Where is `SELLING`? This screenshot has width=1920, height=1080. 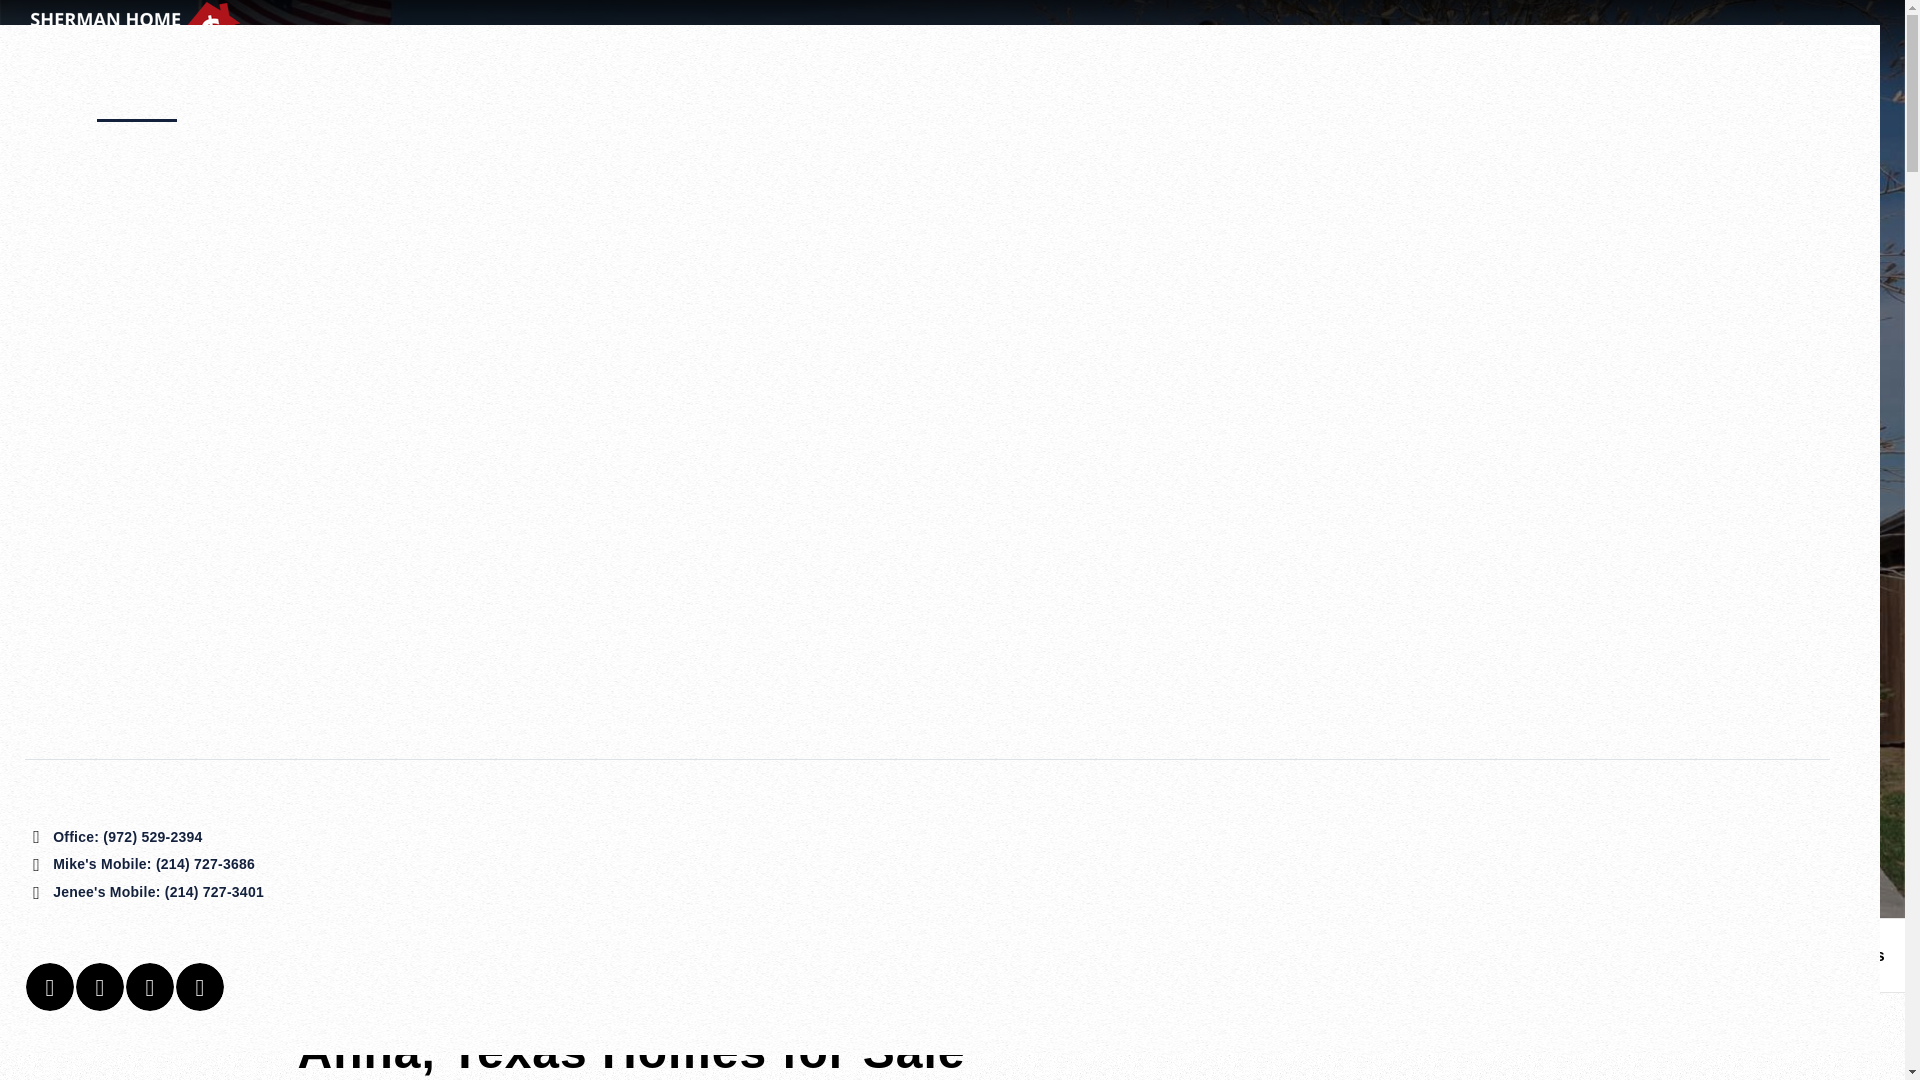
SELLING is located at coordinates (1547, 40).